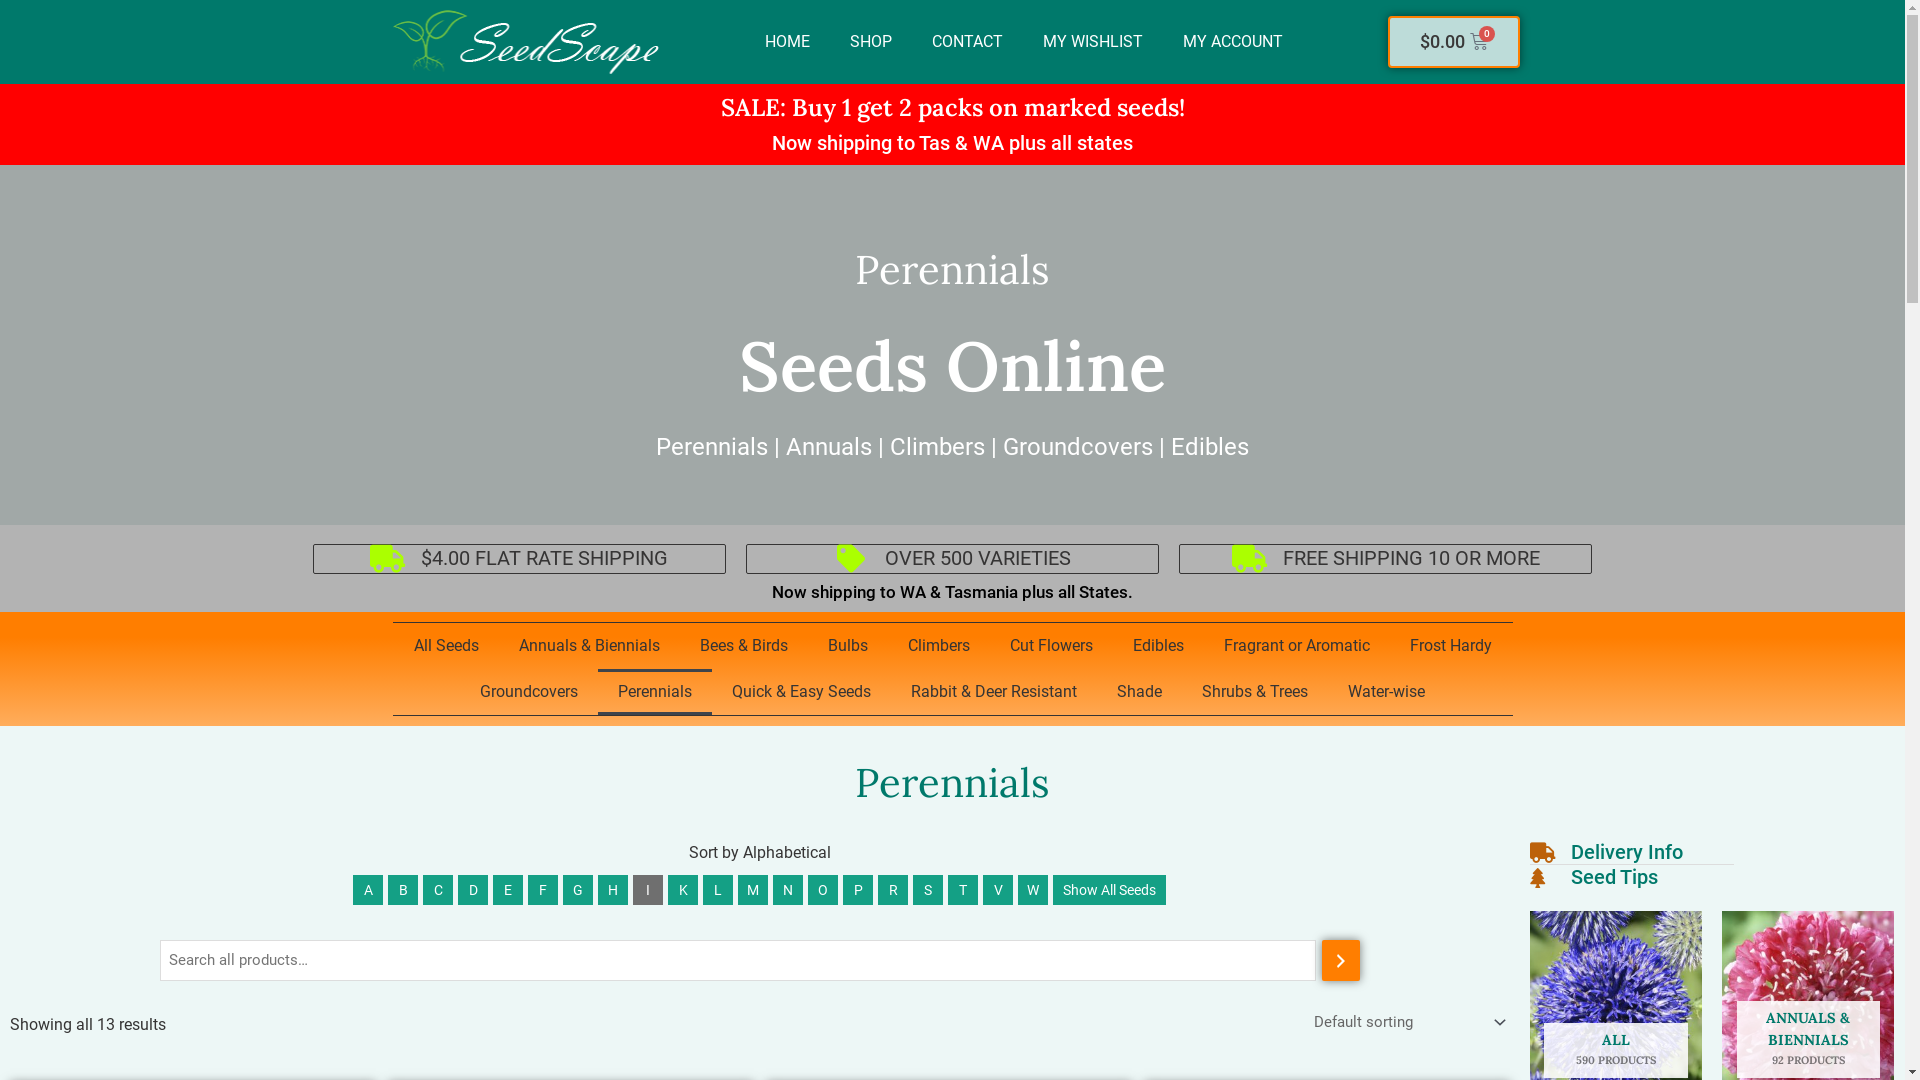 This screenshot has height=1080, width=1920. What do you see at coordinates (438, 890) in the screenshot?
I see `C` at bounding box center [438, 890].